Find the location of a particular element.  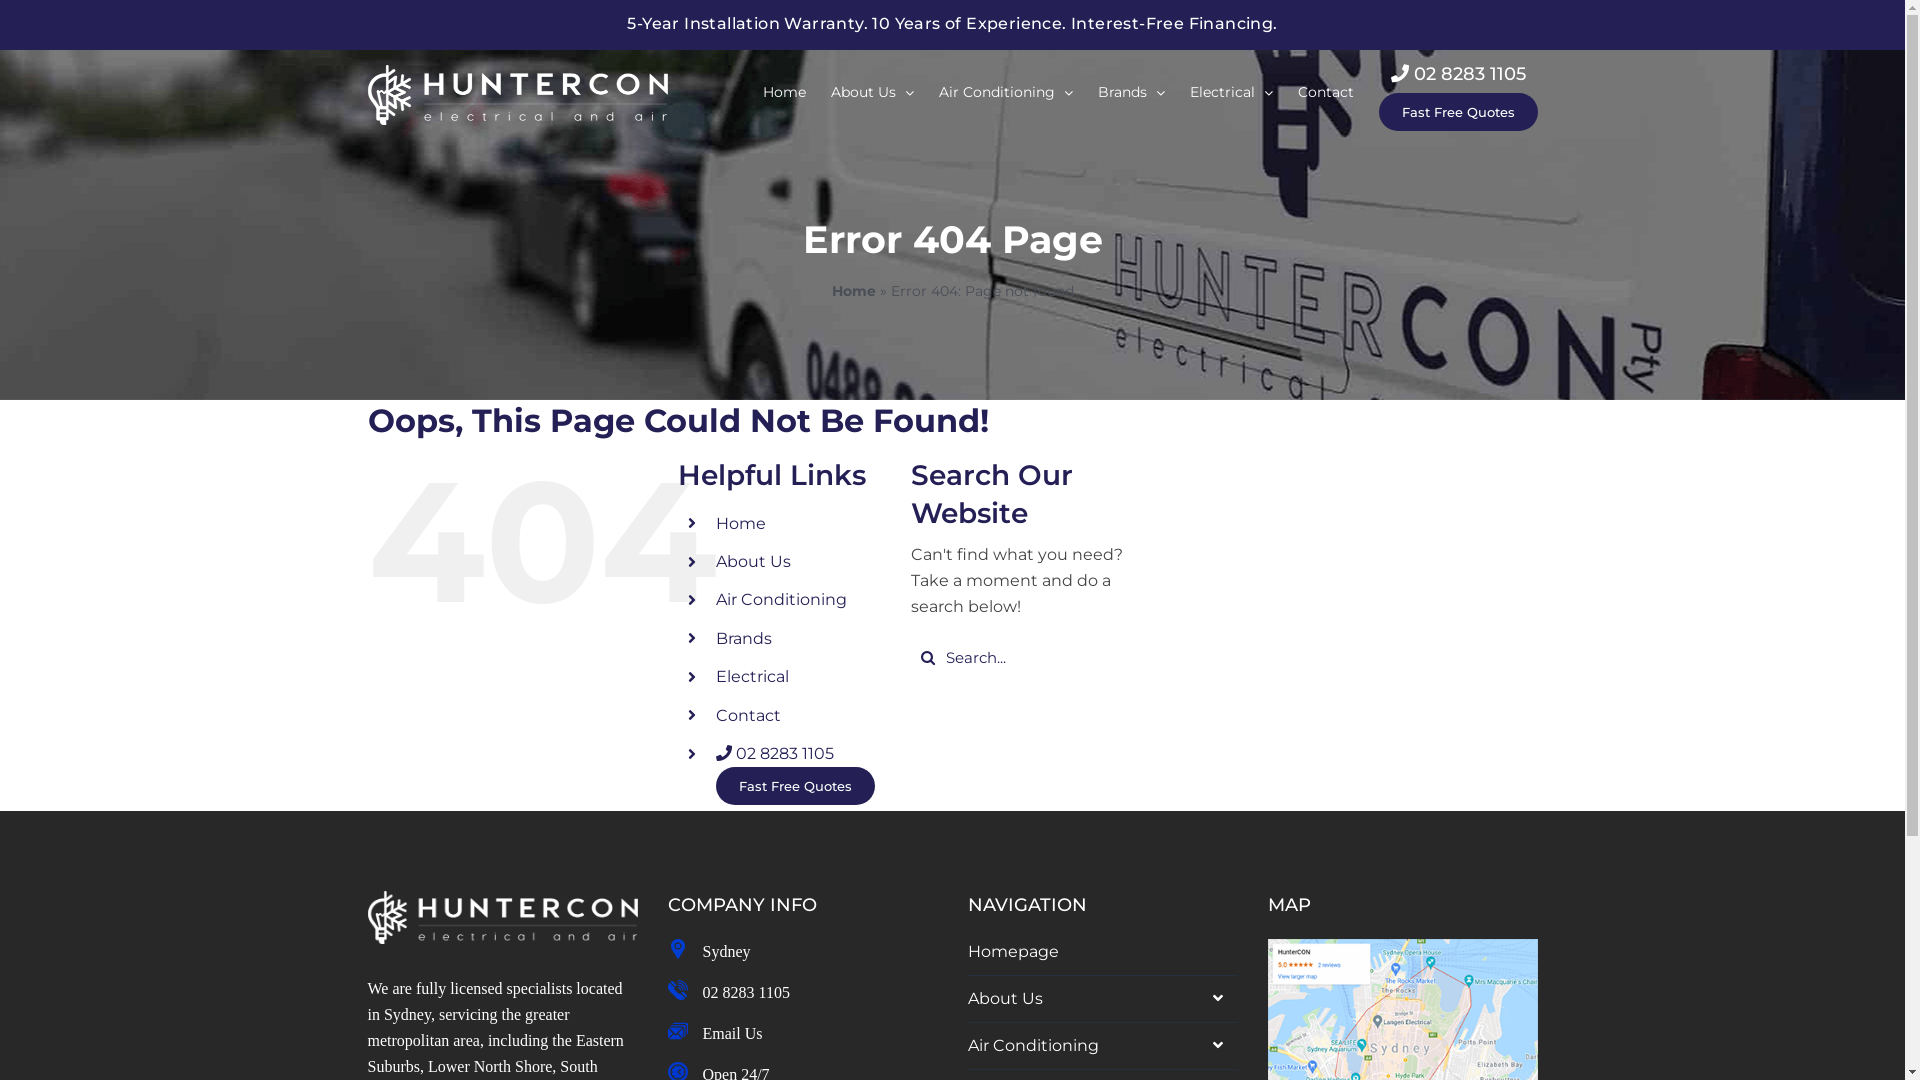

About Us is located at coordinates (1103, 999).